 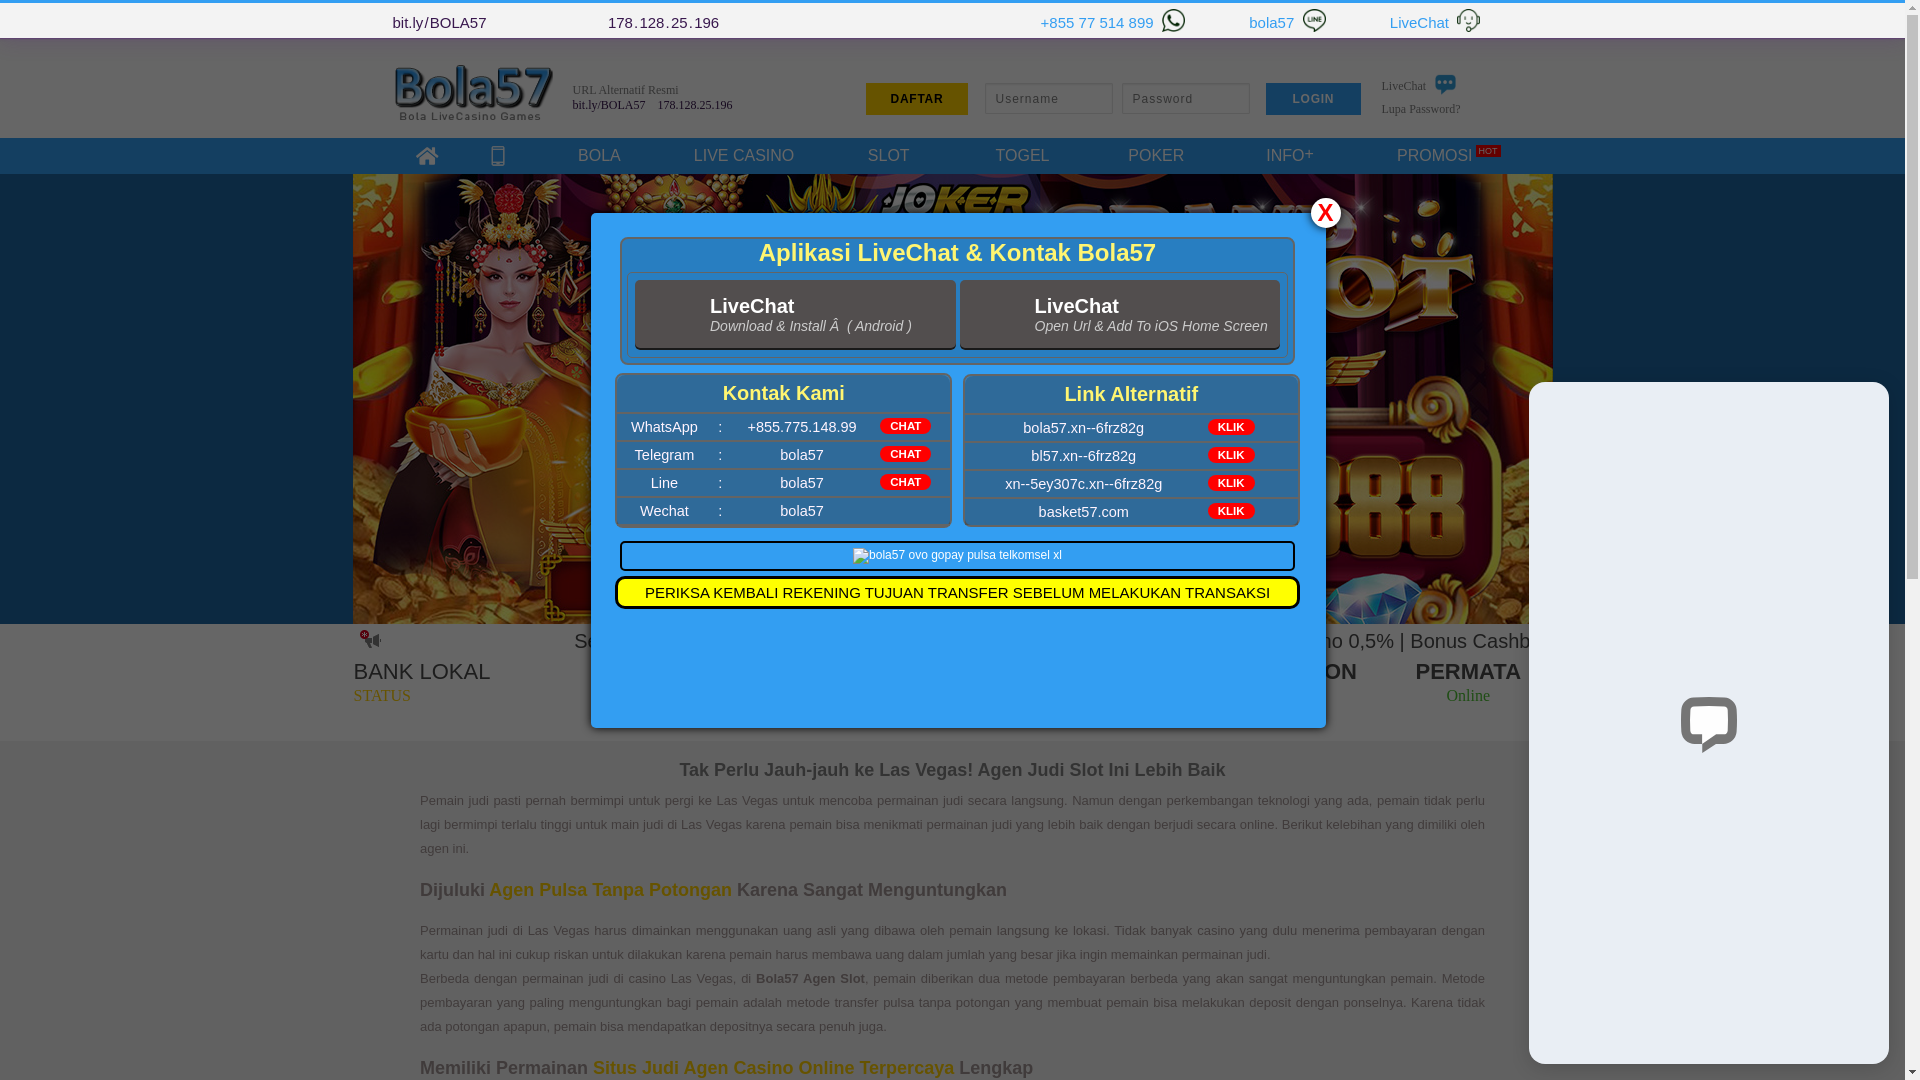 I want to click on bit.ly / BOLA57, so click(x=608, y=105).